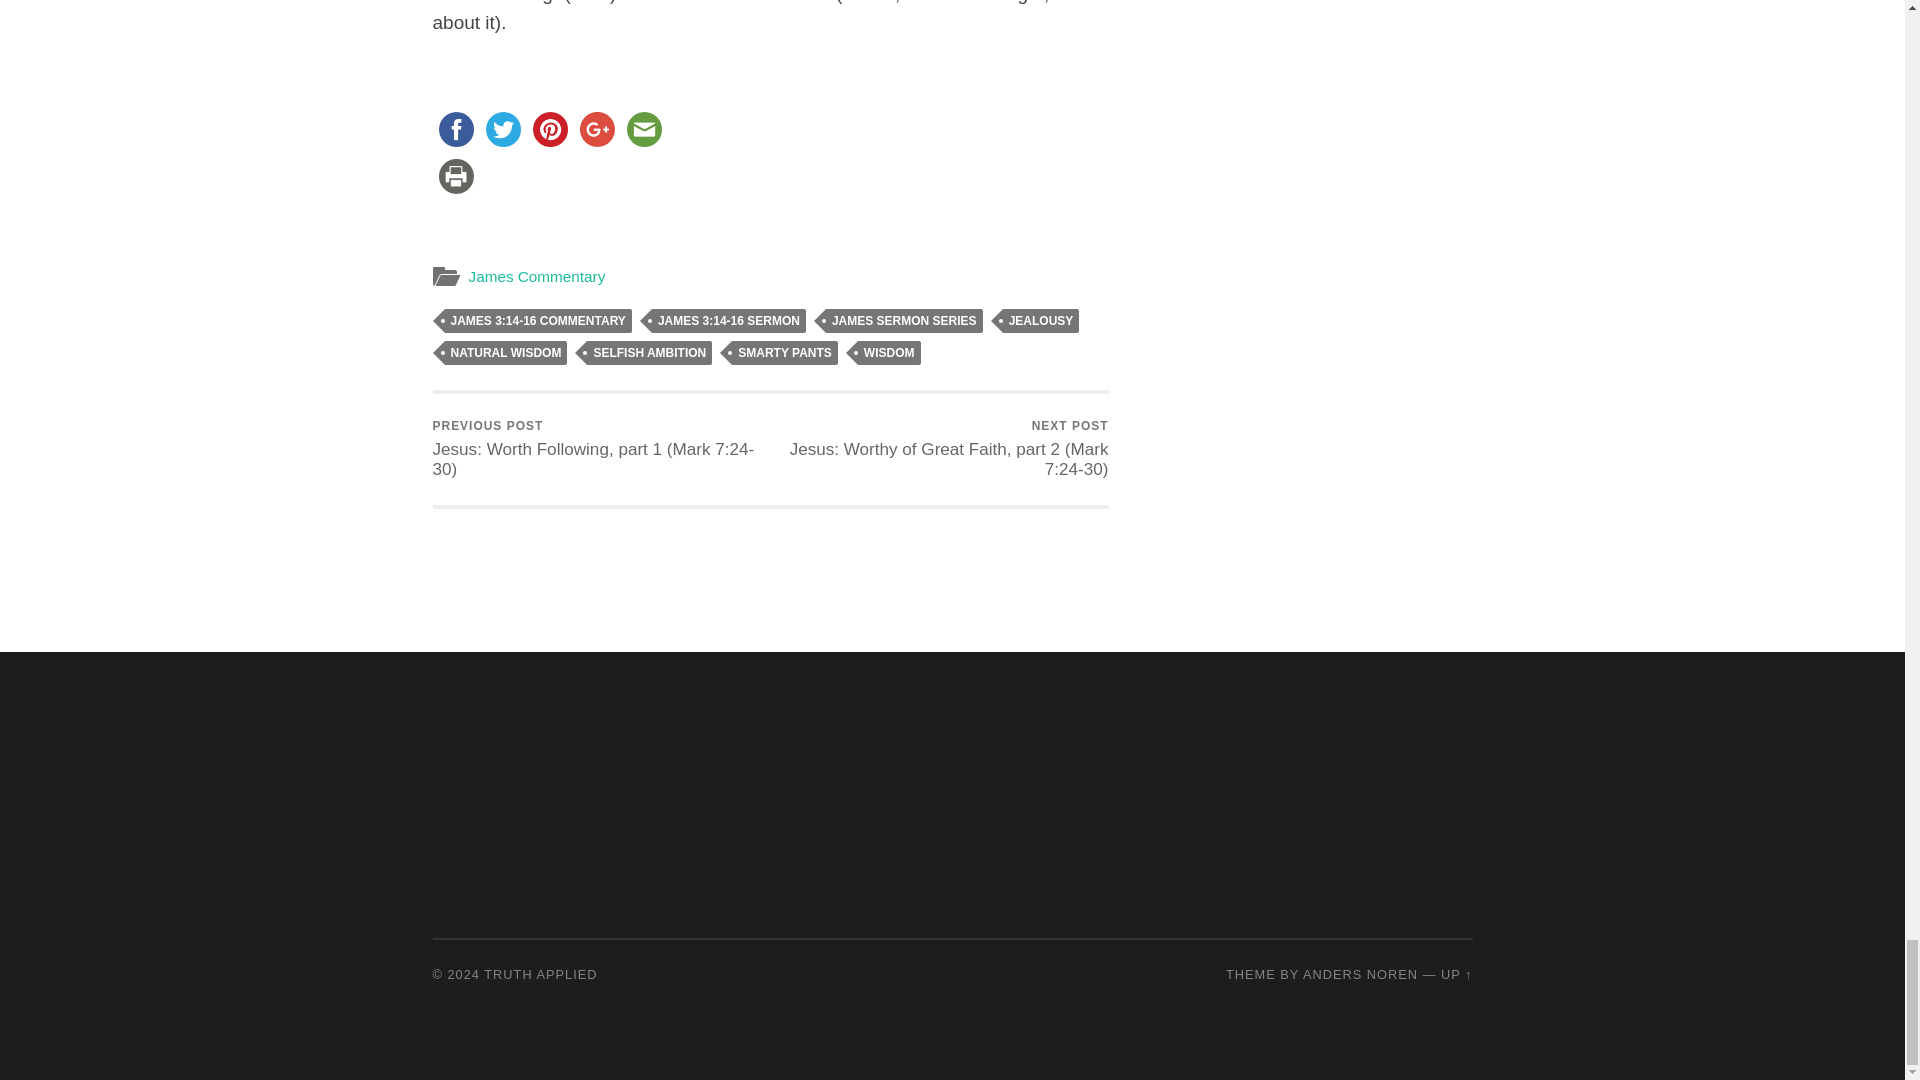 This screenshot has height=1080, width=1920. Describe the element at coordinates (503, 129) in the screenshot. I see `twitter` at that location.